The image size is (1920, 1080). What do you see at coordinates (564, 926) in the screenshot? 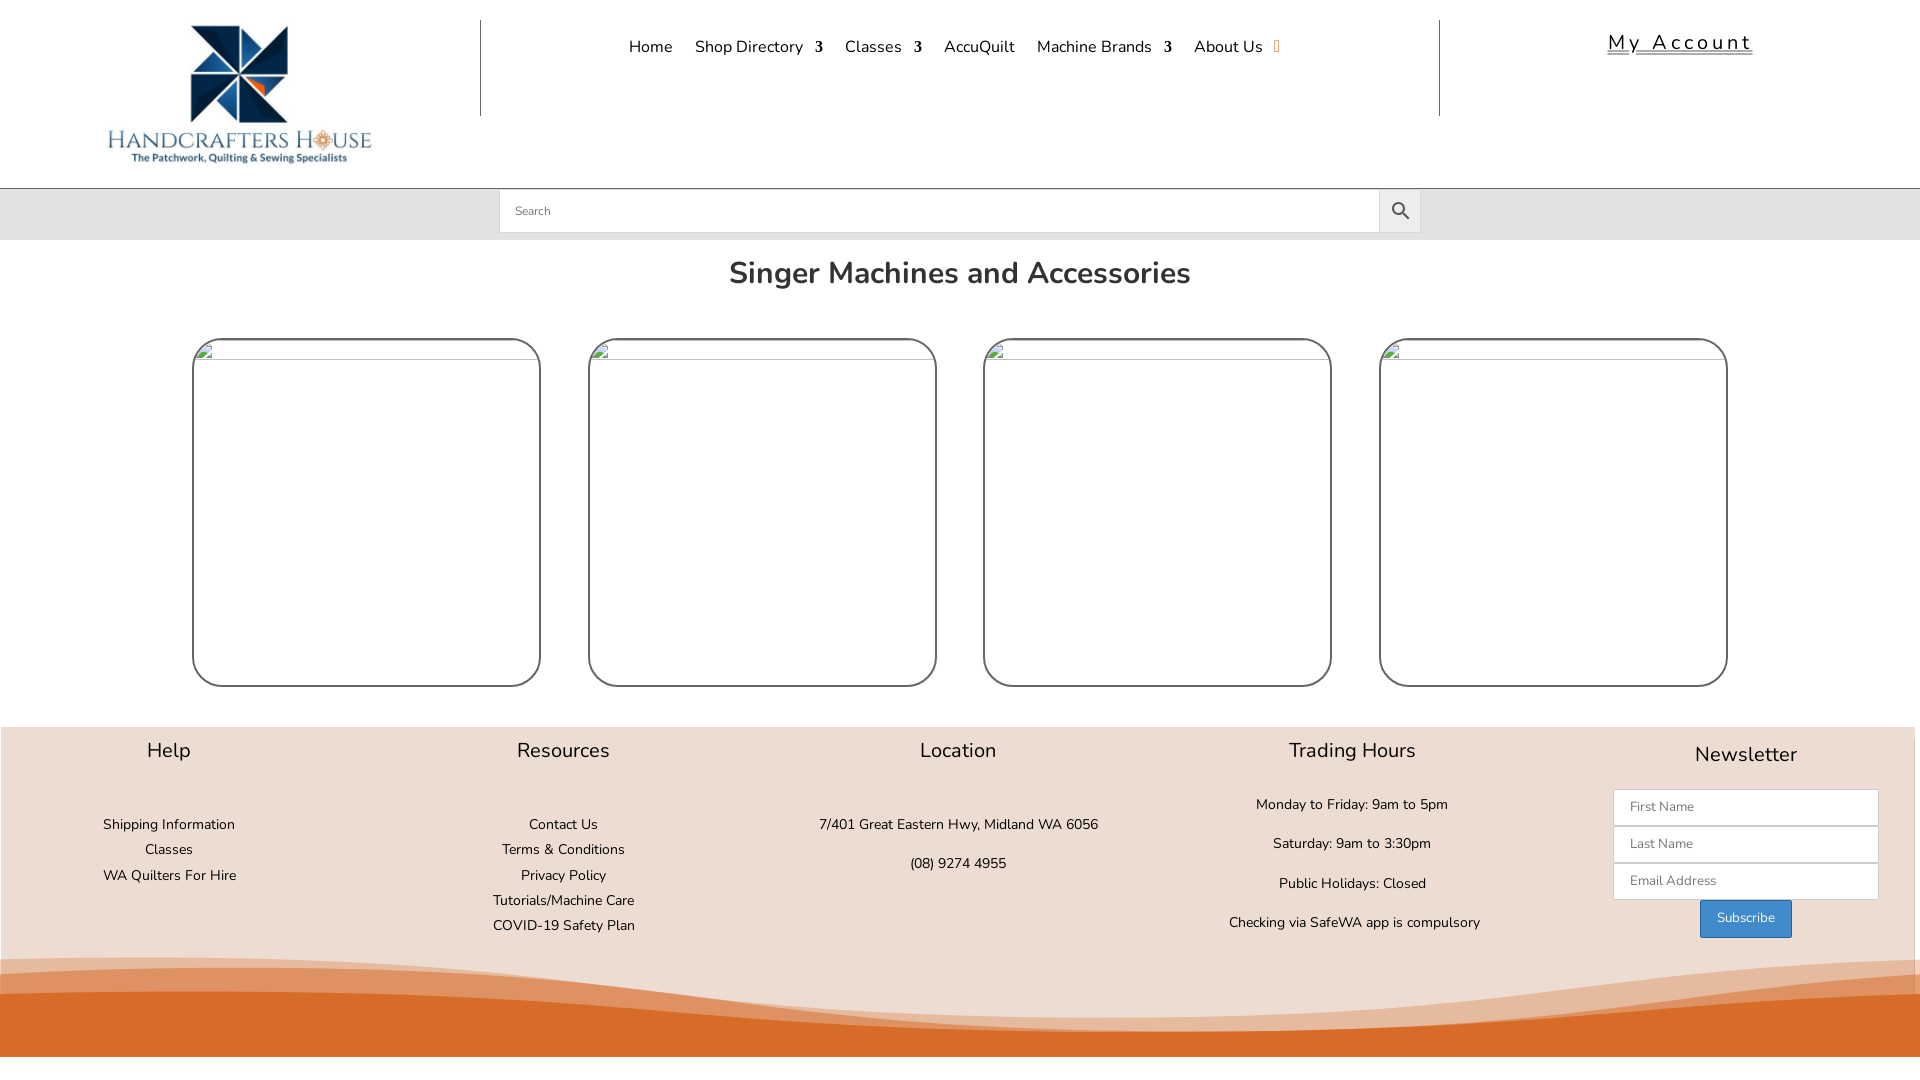
I see `COVID-19 Safety Plan` at bounding box center [564, 926].